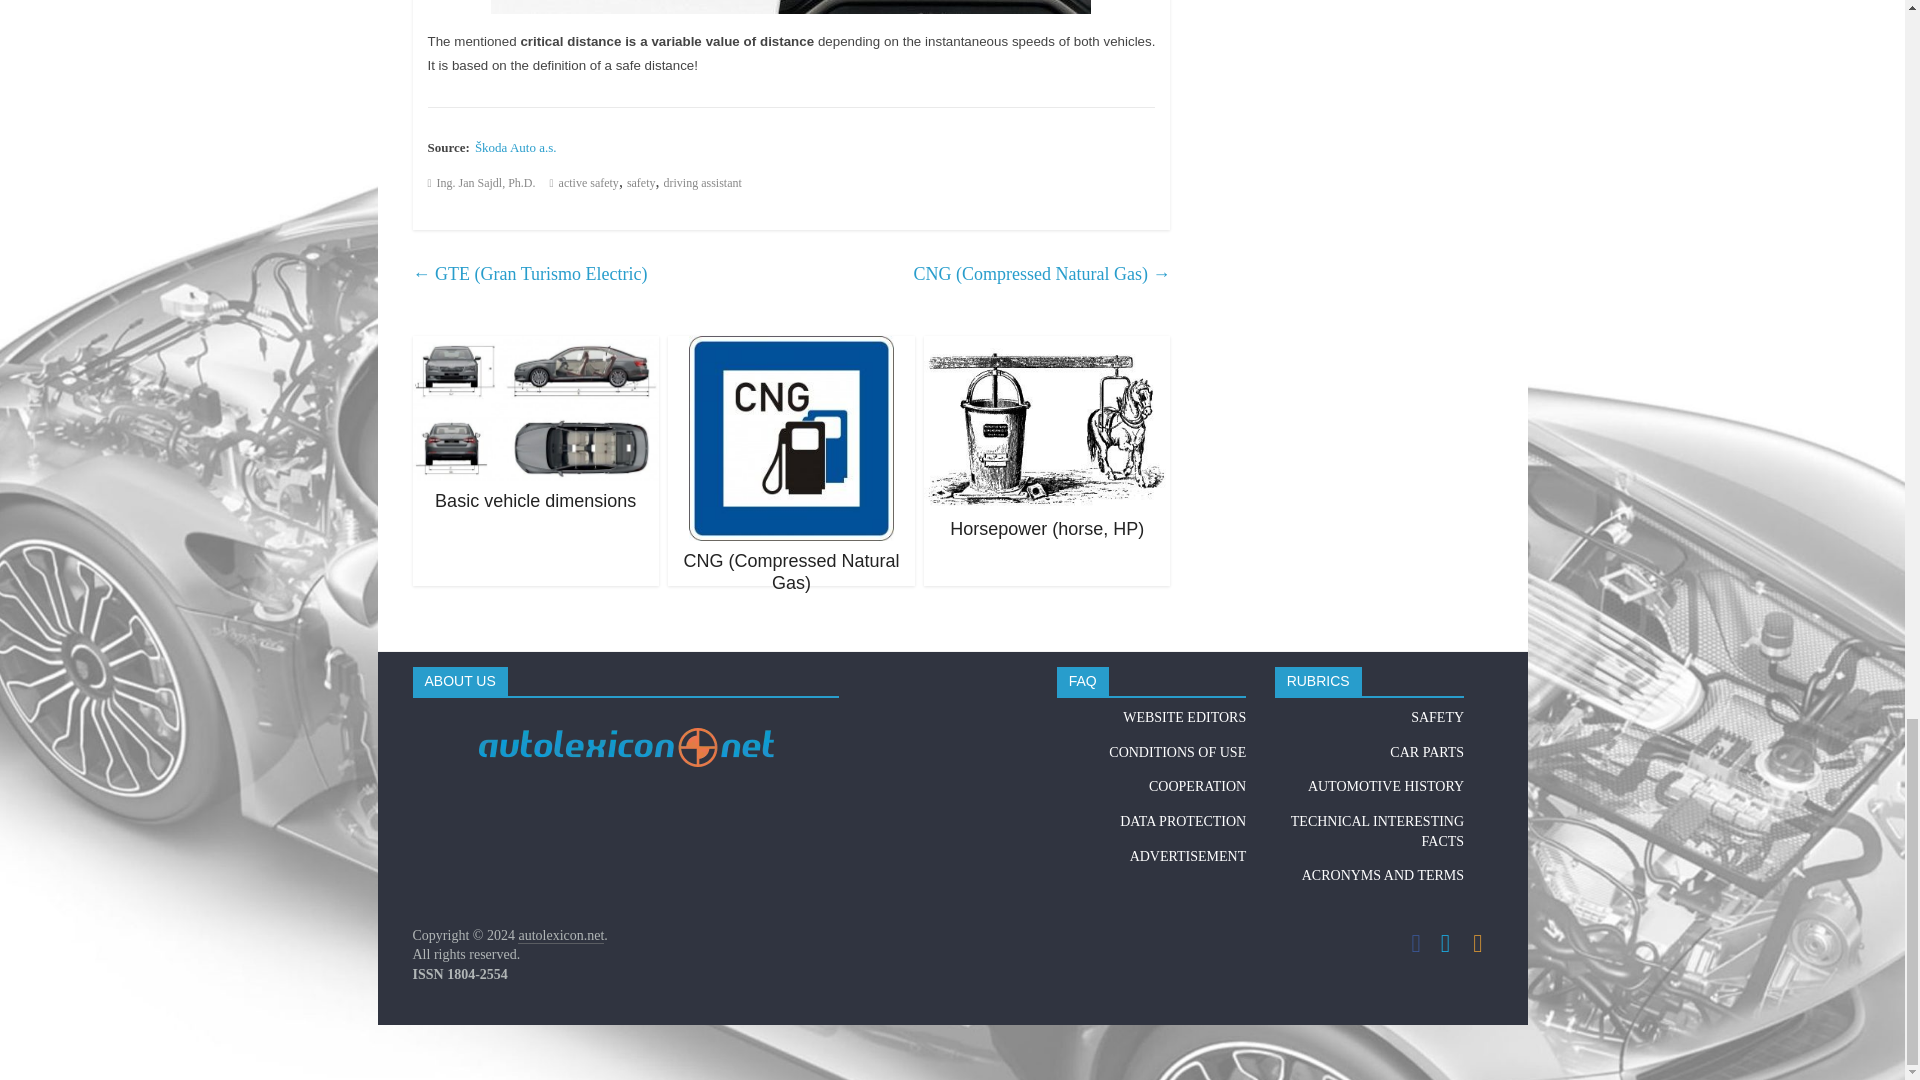  Describe the element at coordinates (535, 348) in the screenshot. I see `Basic vehicle dimensions` at that location.